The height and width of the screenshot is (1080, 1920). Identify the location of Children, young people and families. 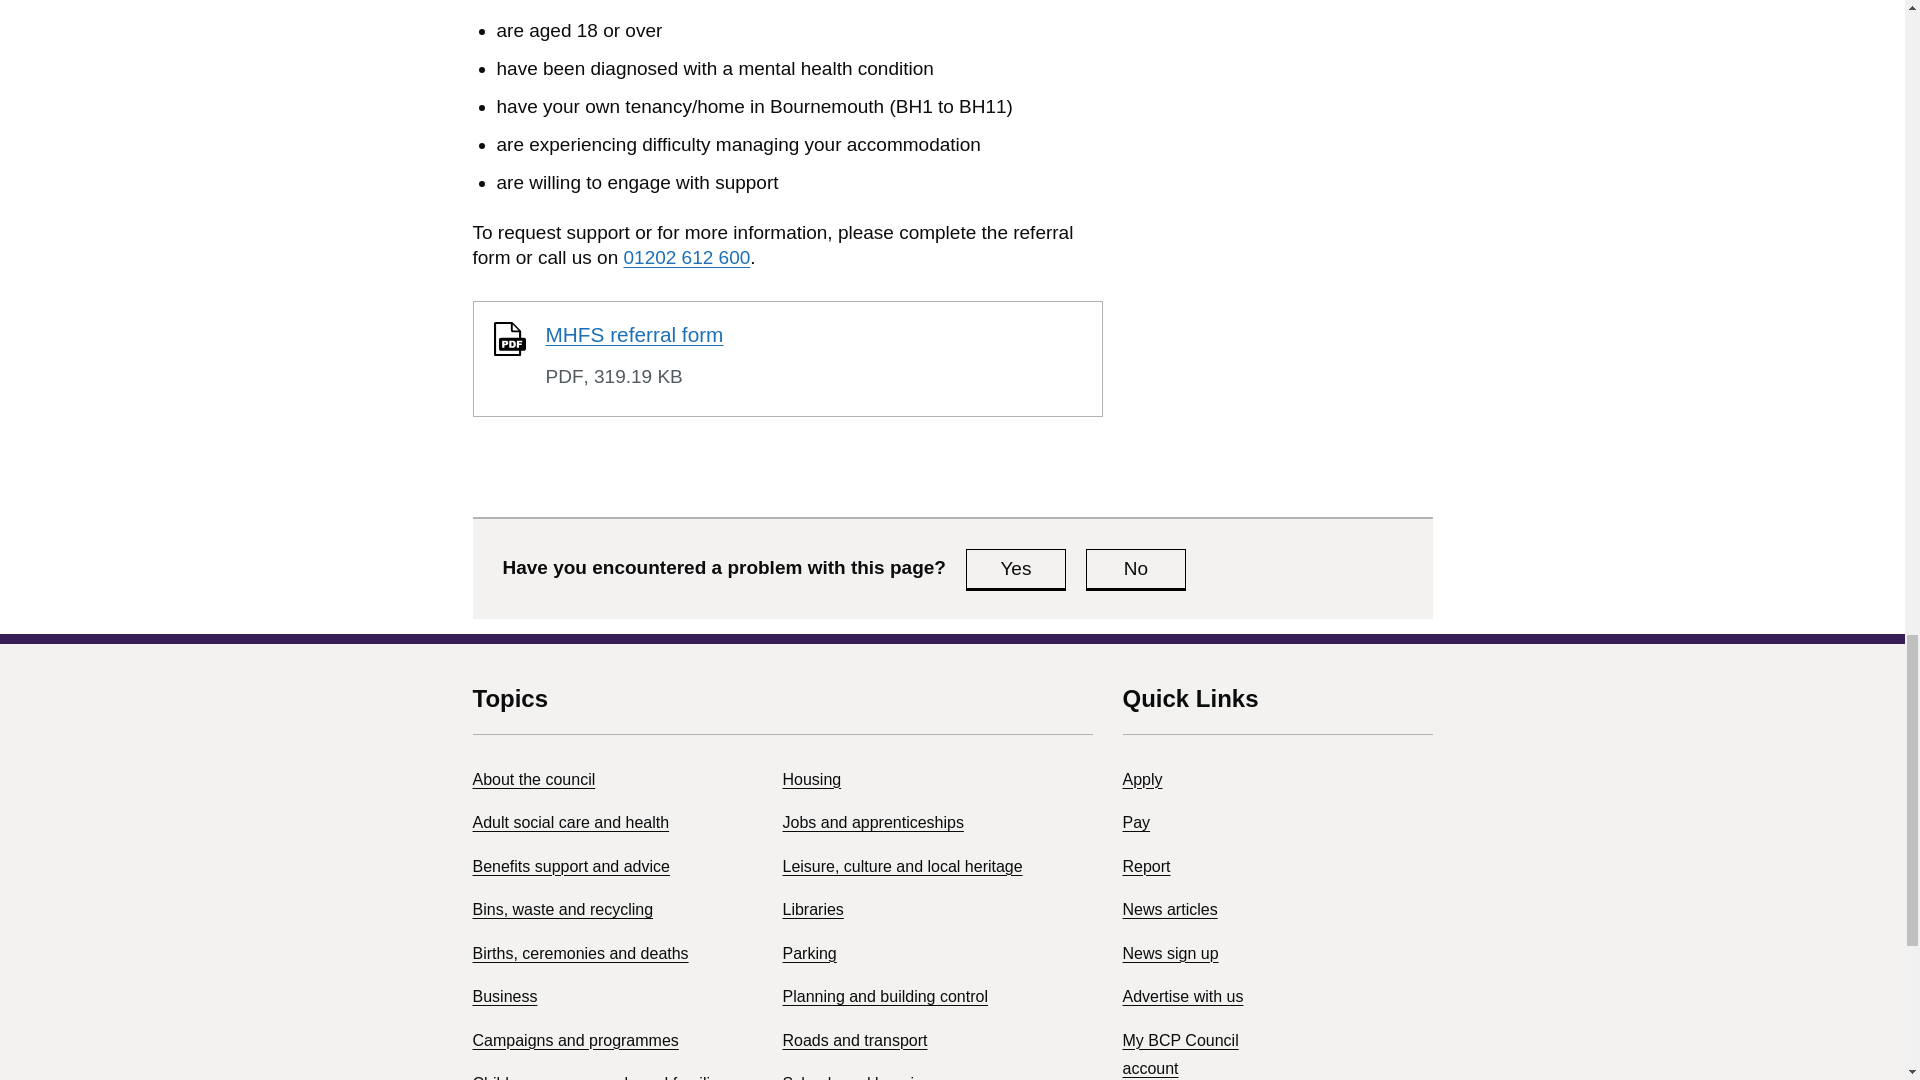
(598, 1077).